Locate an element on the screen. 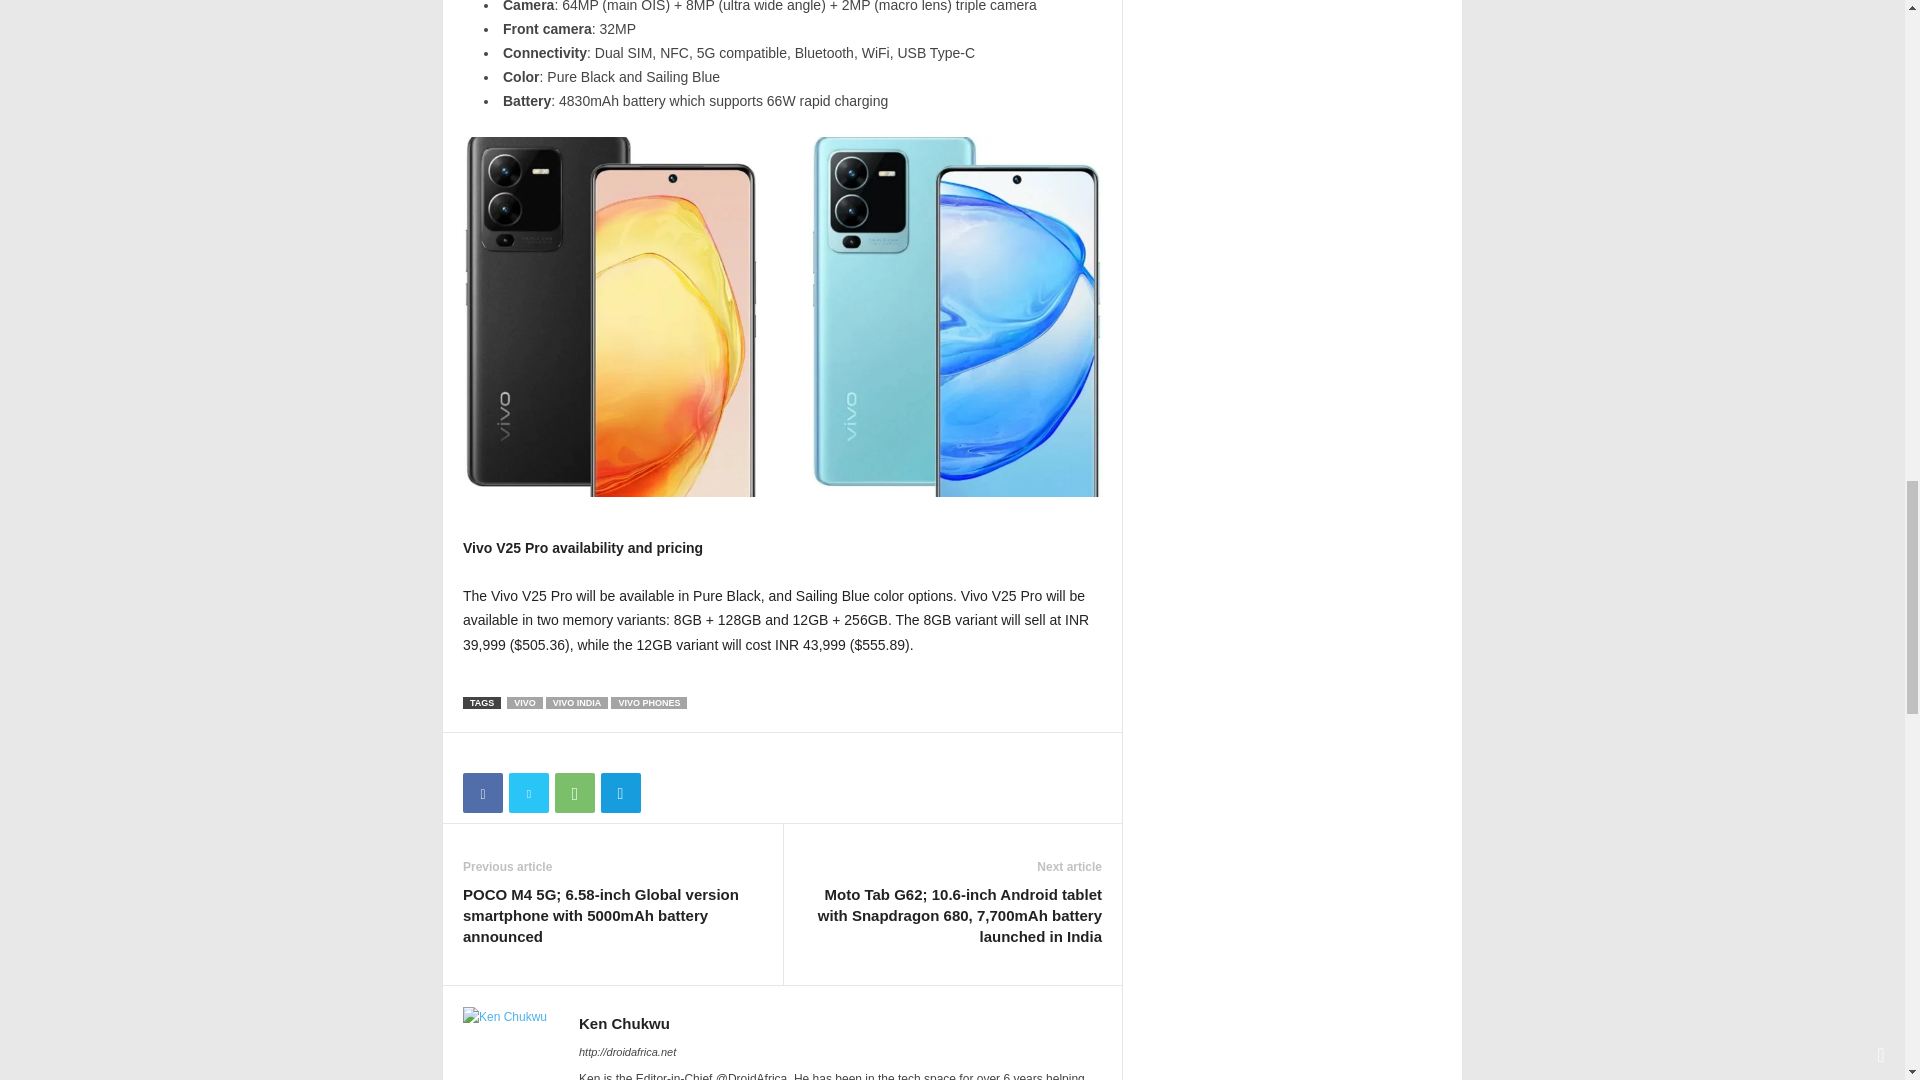 This screenshot has height=1080, width=1920. bottomFacebookLike is located at coordinates (515, 753).